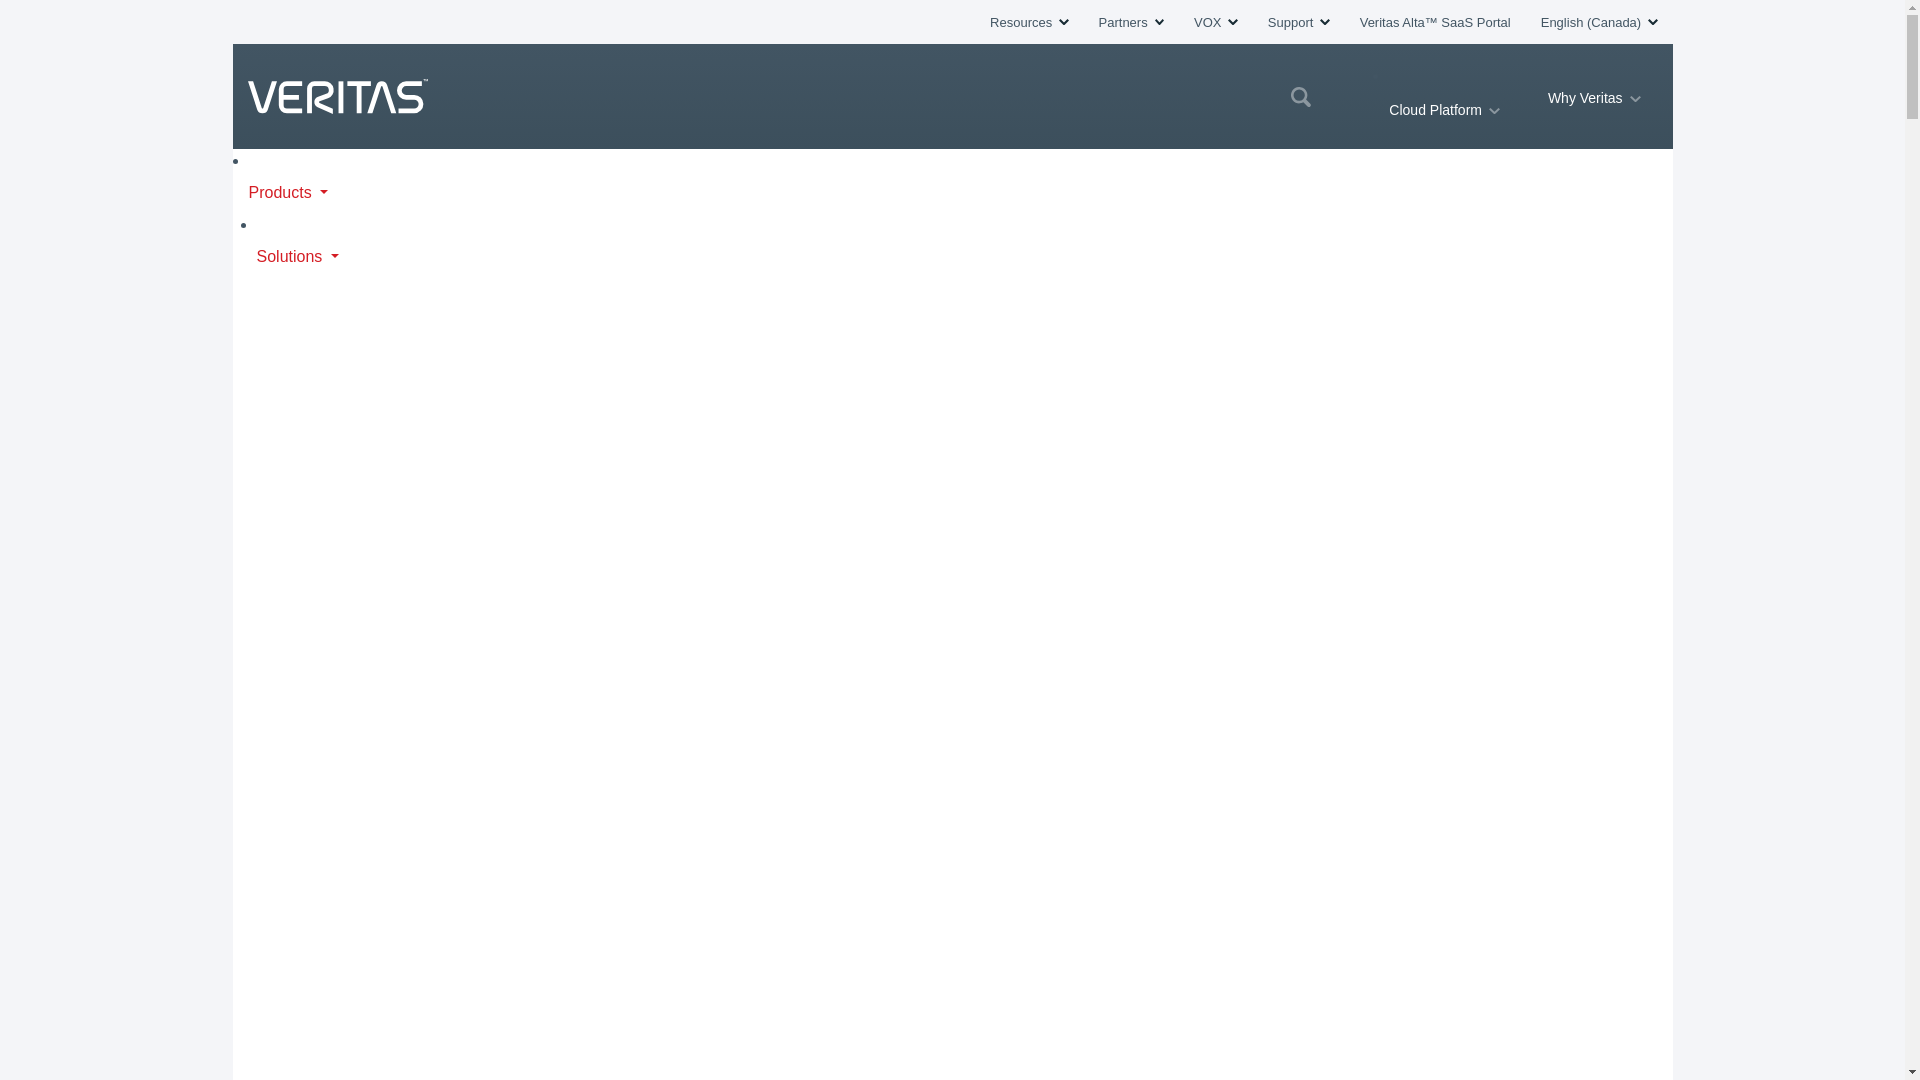 Image resolution: width=1920 pixels, height=1080 pixels. Describe the element at coordinates (1298, 22) in the screenshot. I see `Support` at that location.